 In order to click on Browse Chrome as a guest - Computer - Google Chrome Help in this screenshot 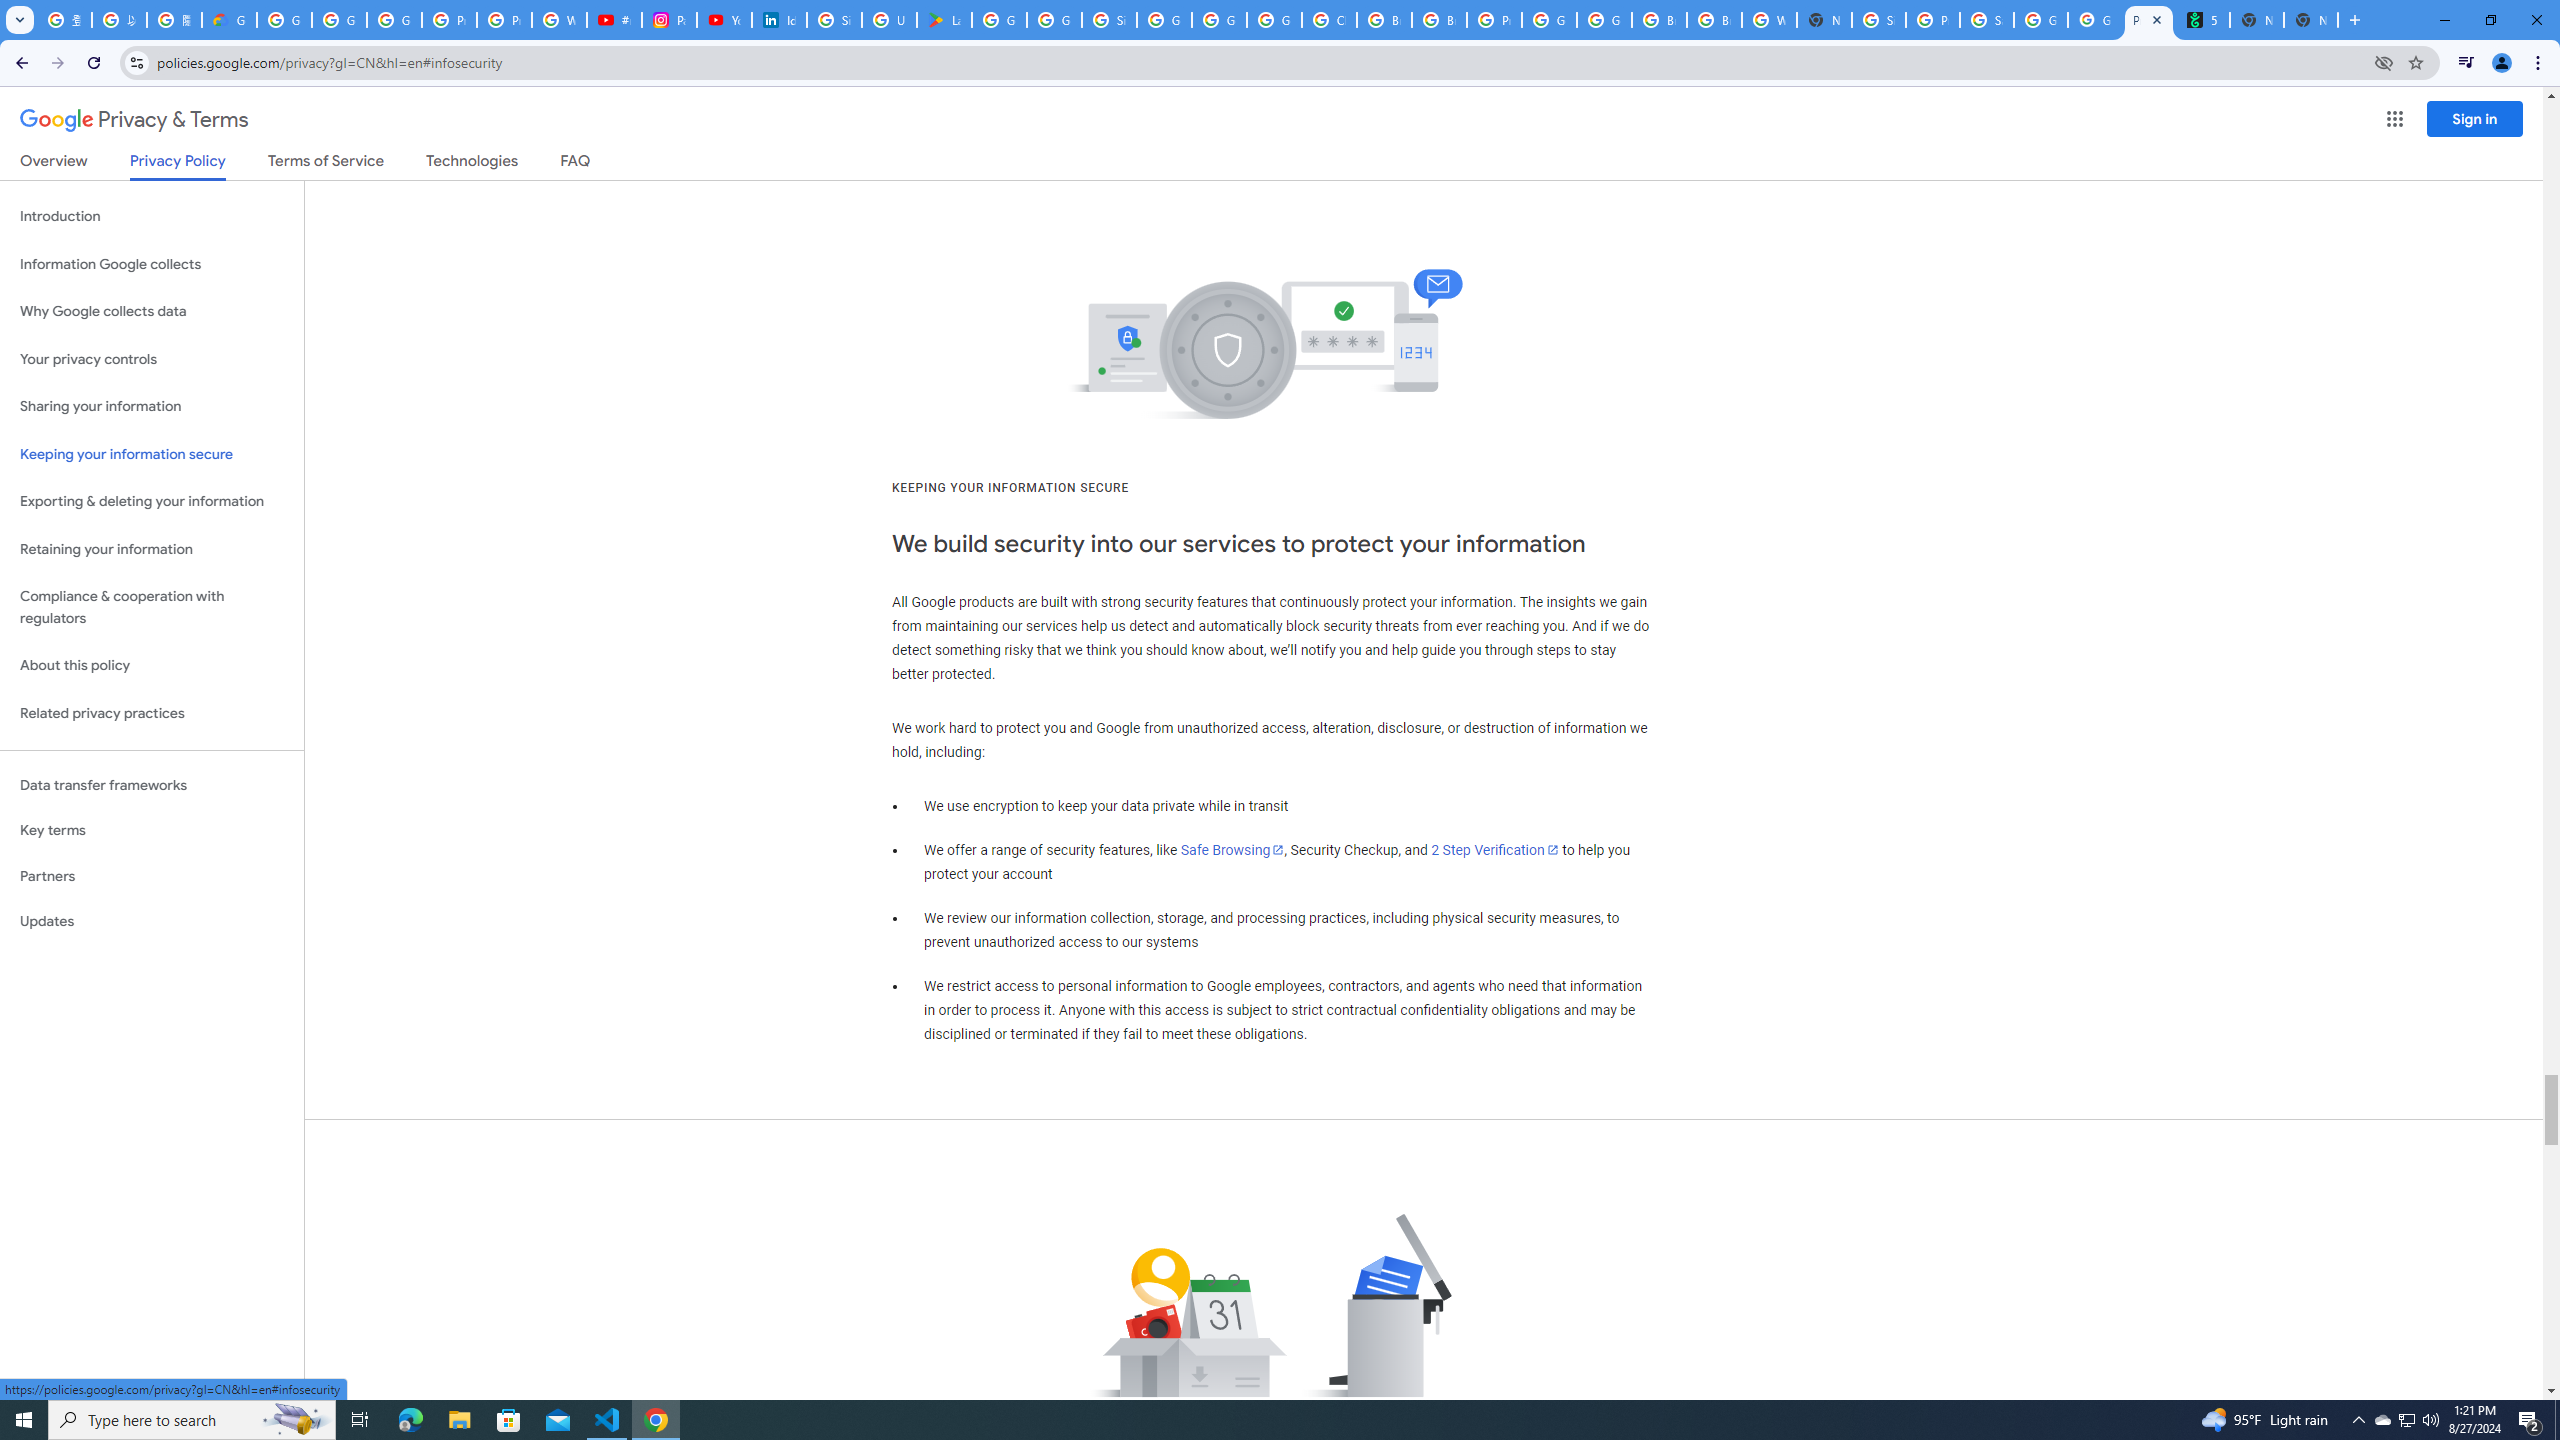, I will do `click(1658, 20)`.